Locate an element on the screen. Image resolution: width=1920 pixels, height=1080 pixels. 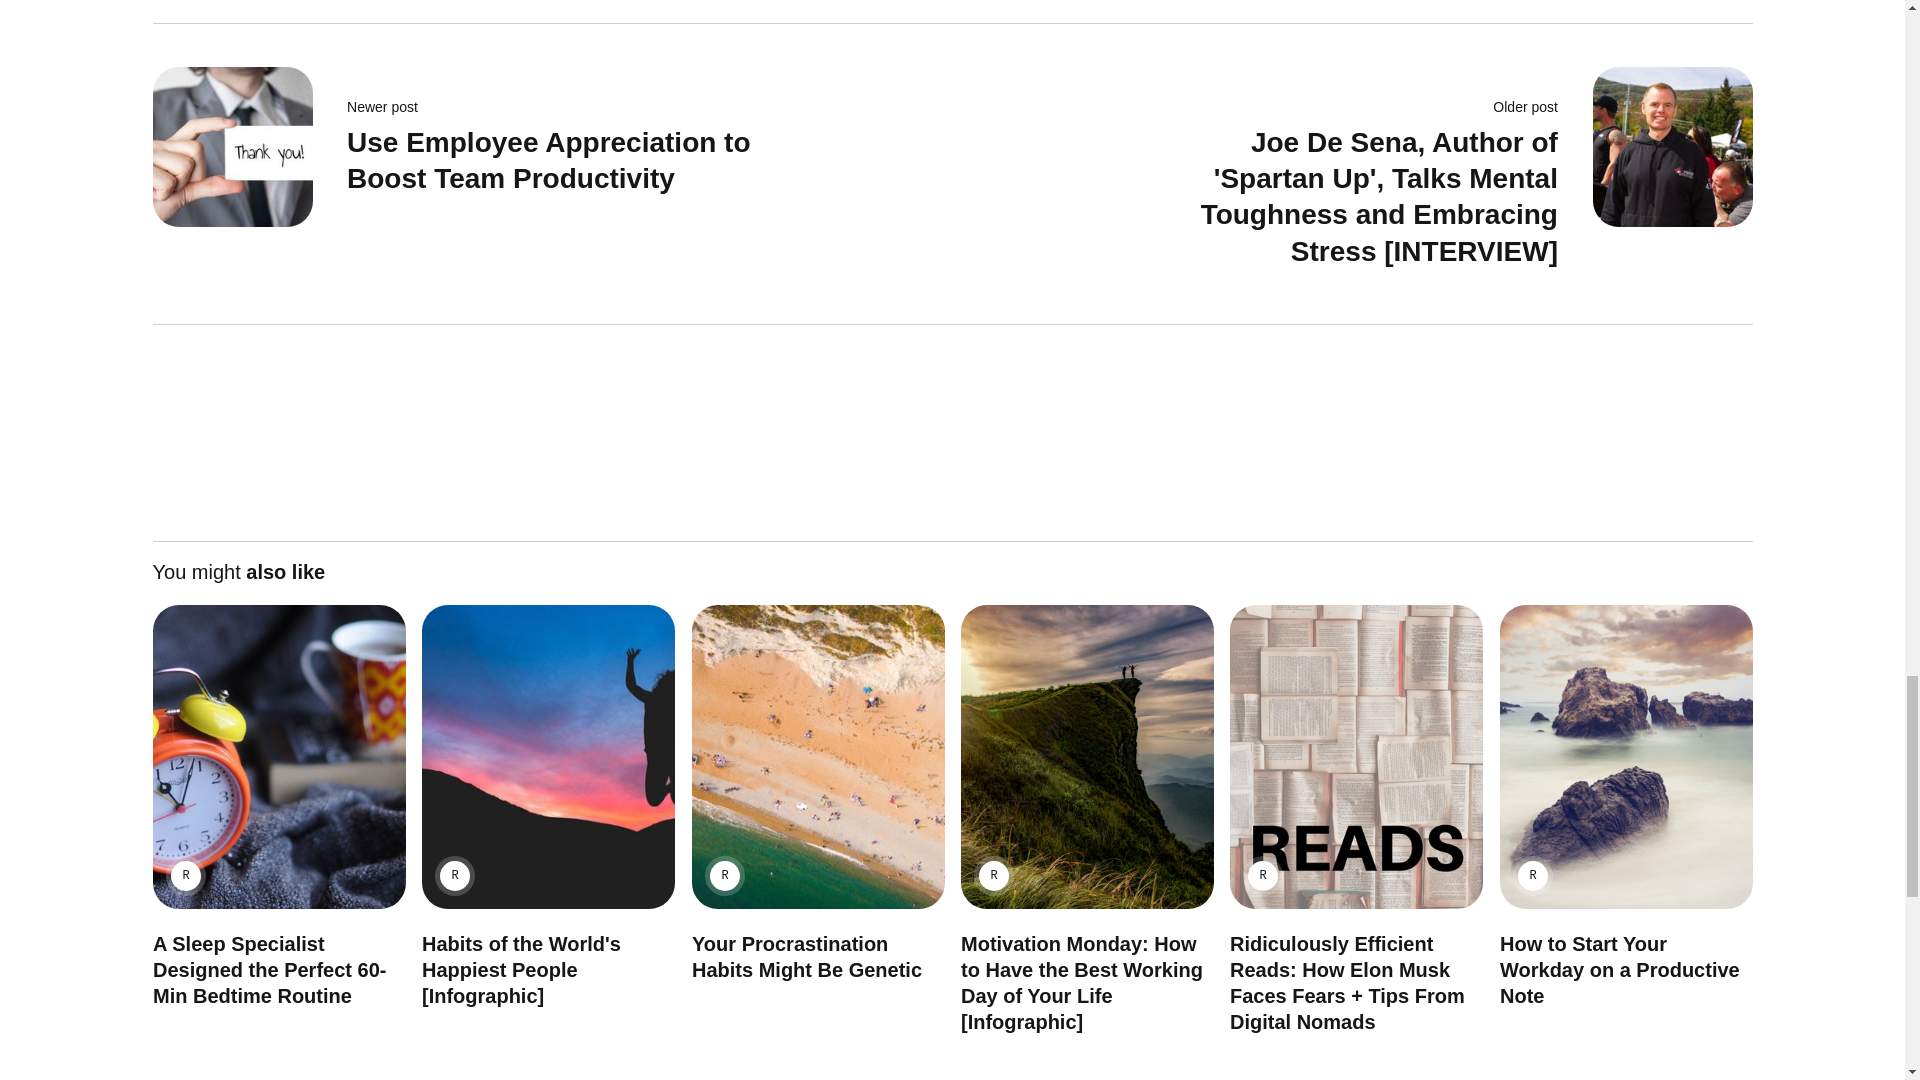
Your Procrastination Habits Might Be Genetic is located at coordinates (806, 956).